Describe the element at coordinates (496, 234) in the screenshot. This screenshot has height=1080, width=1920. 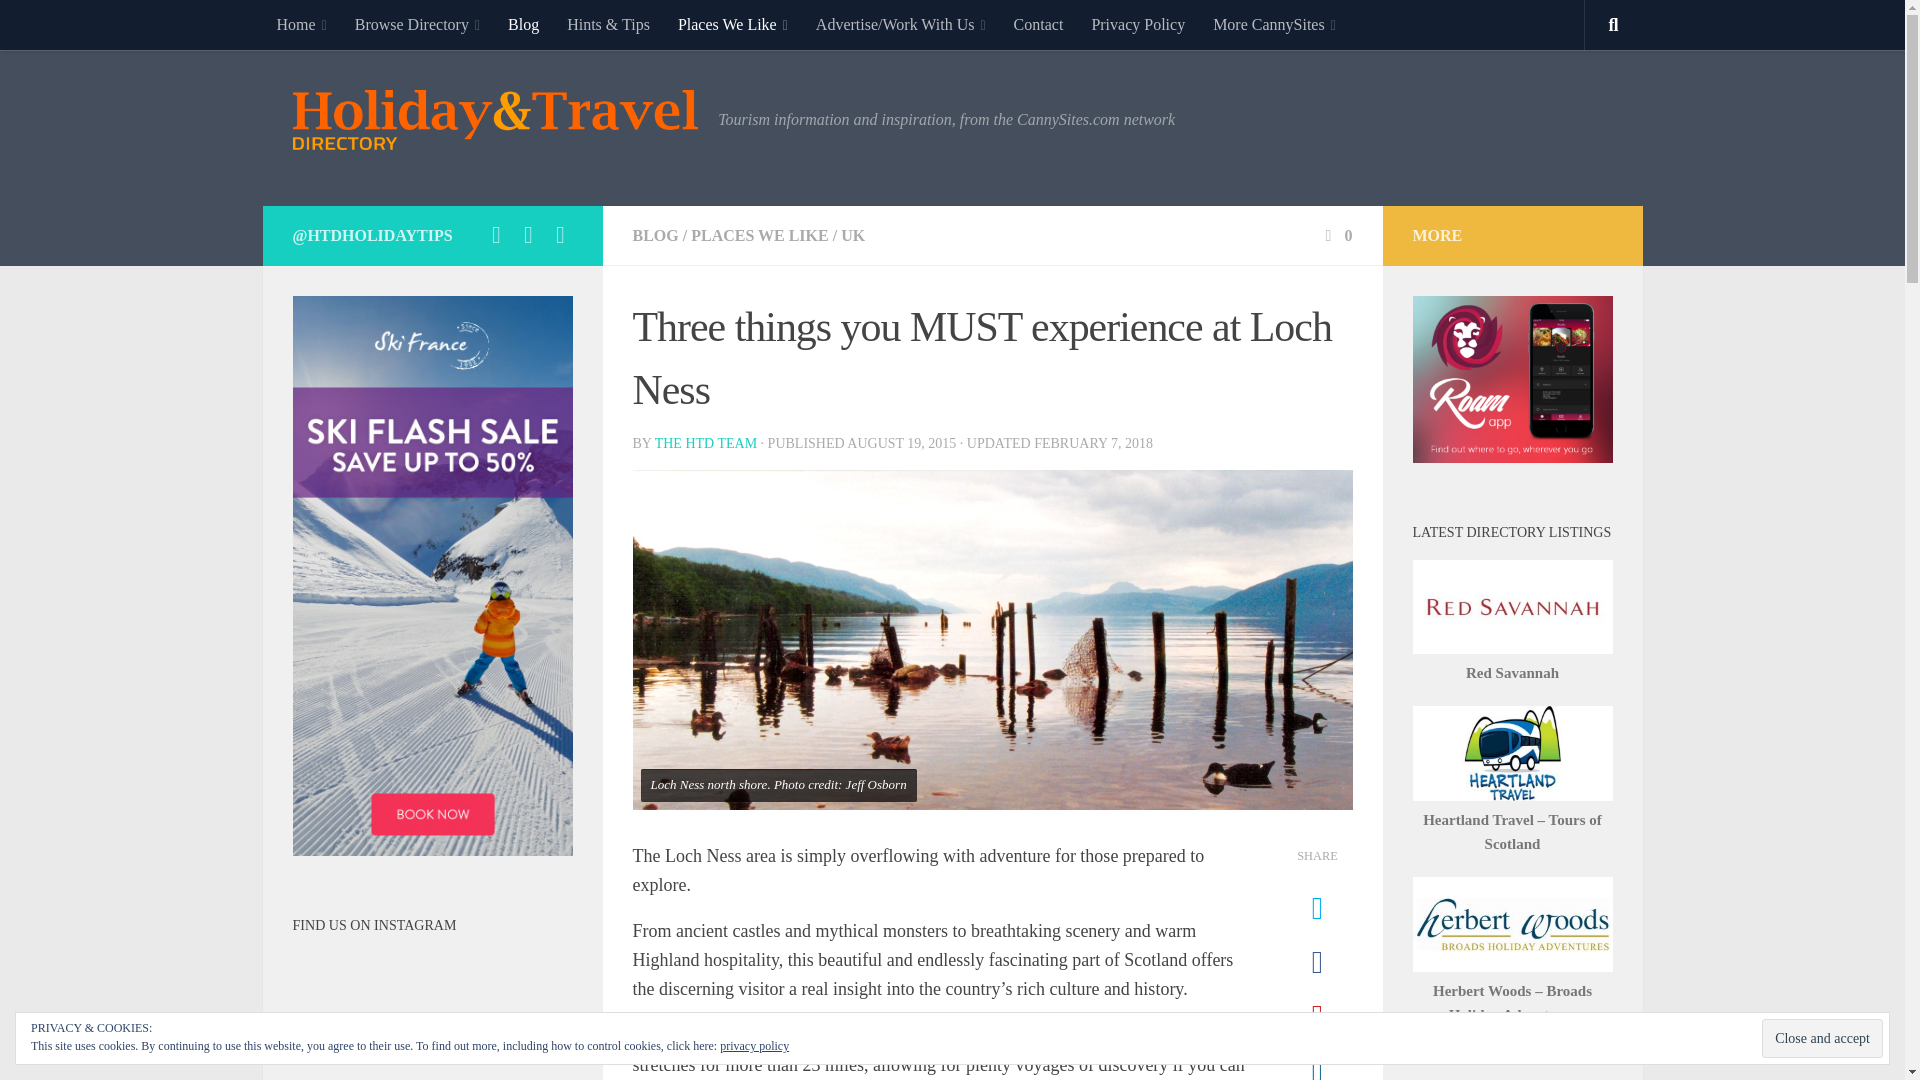
I see `Follow us on Twitter` at that location.